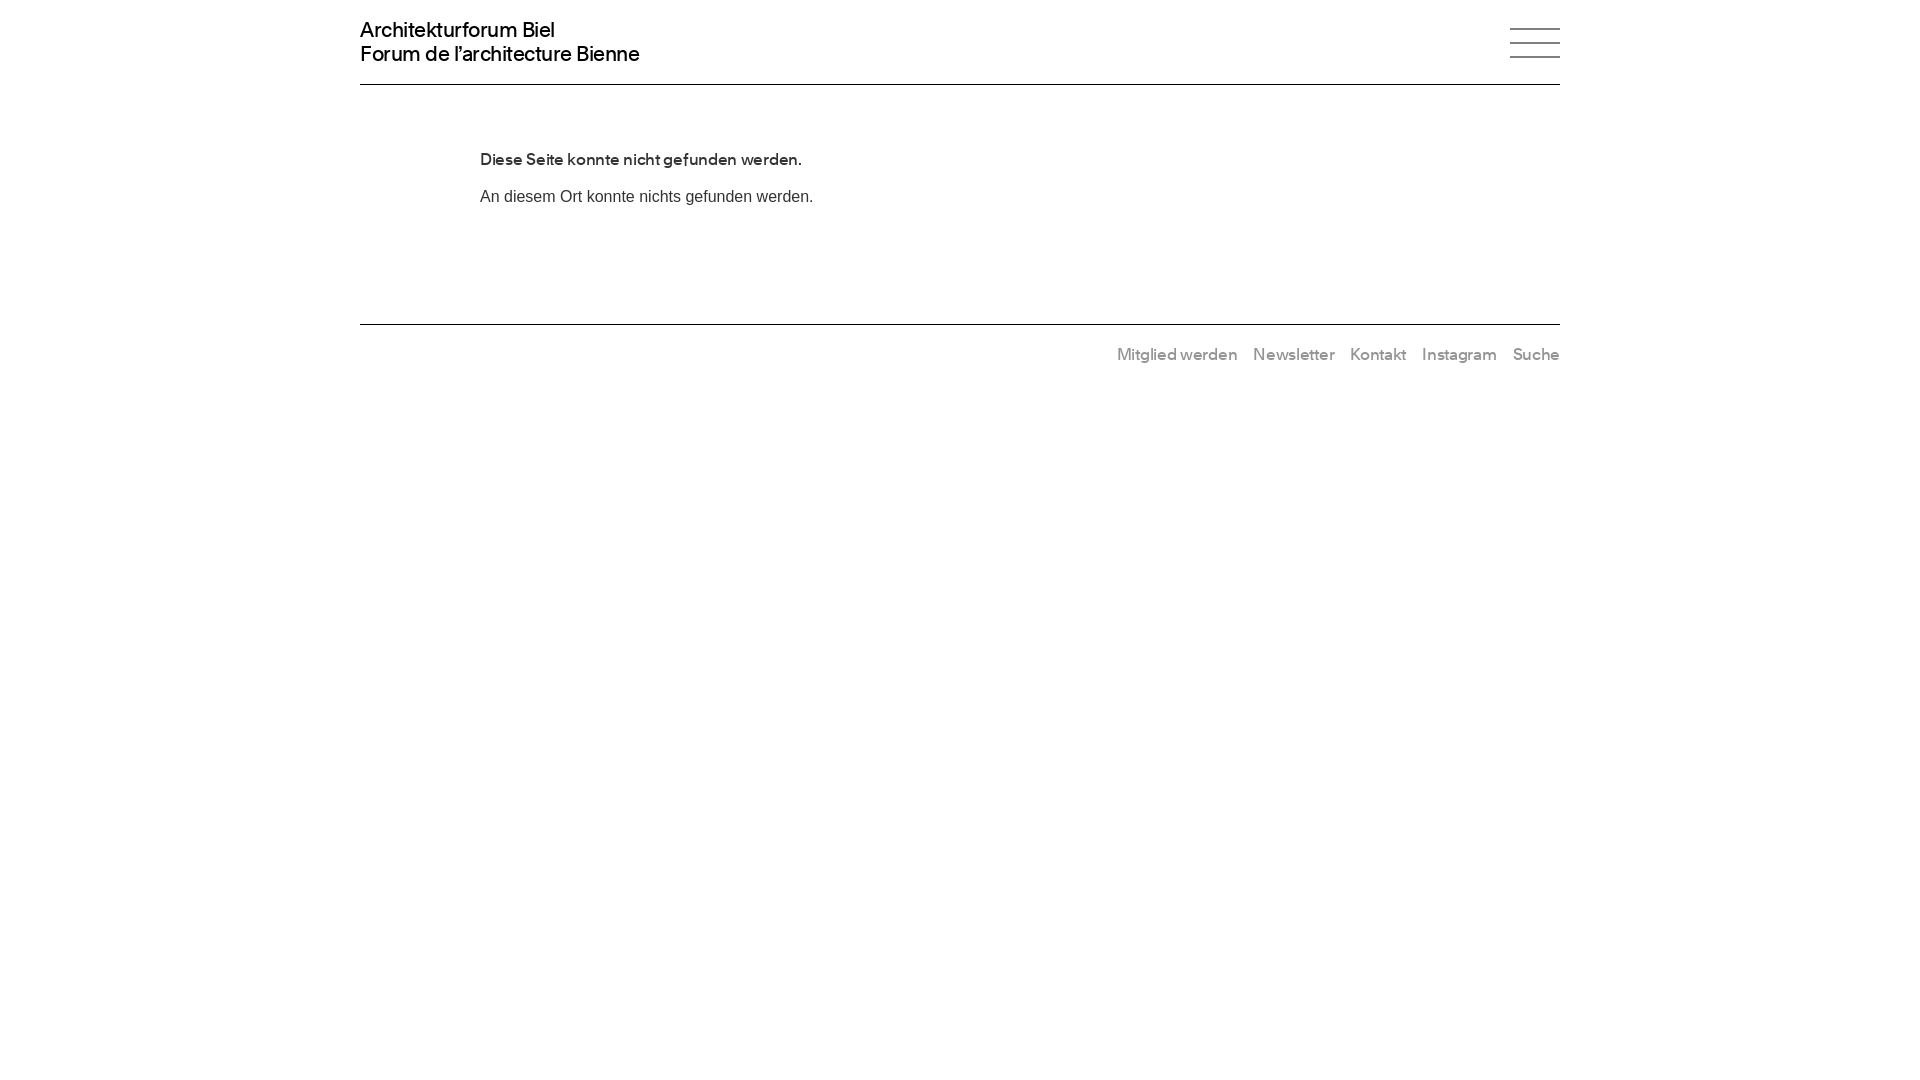 The height and width of the screenshot is (1080, 1920). Describe the element at coordinates (1294, 354) in the screenshot. I see `Newsletter` at that location.